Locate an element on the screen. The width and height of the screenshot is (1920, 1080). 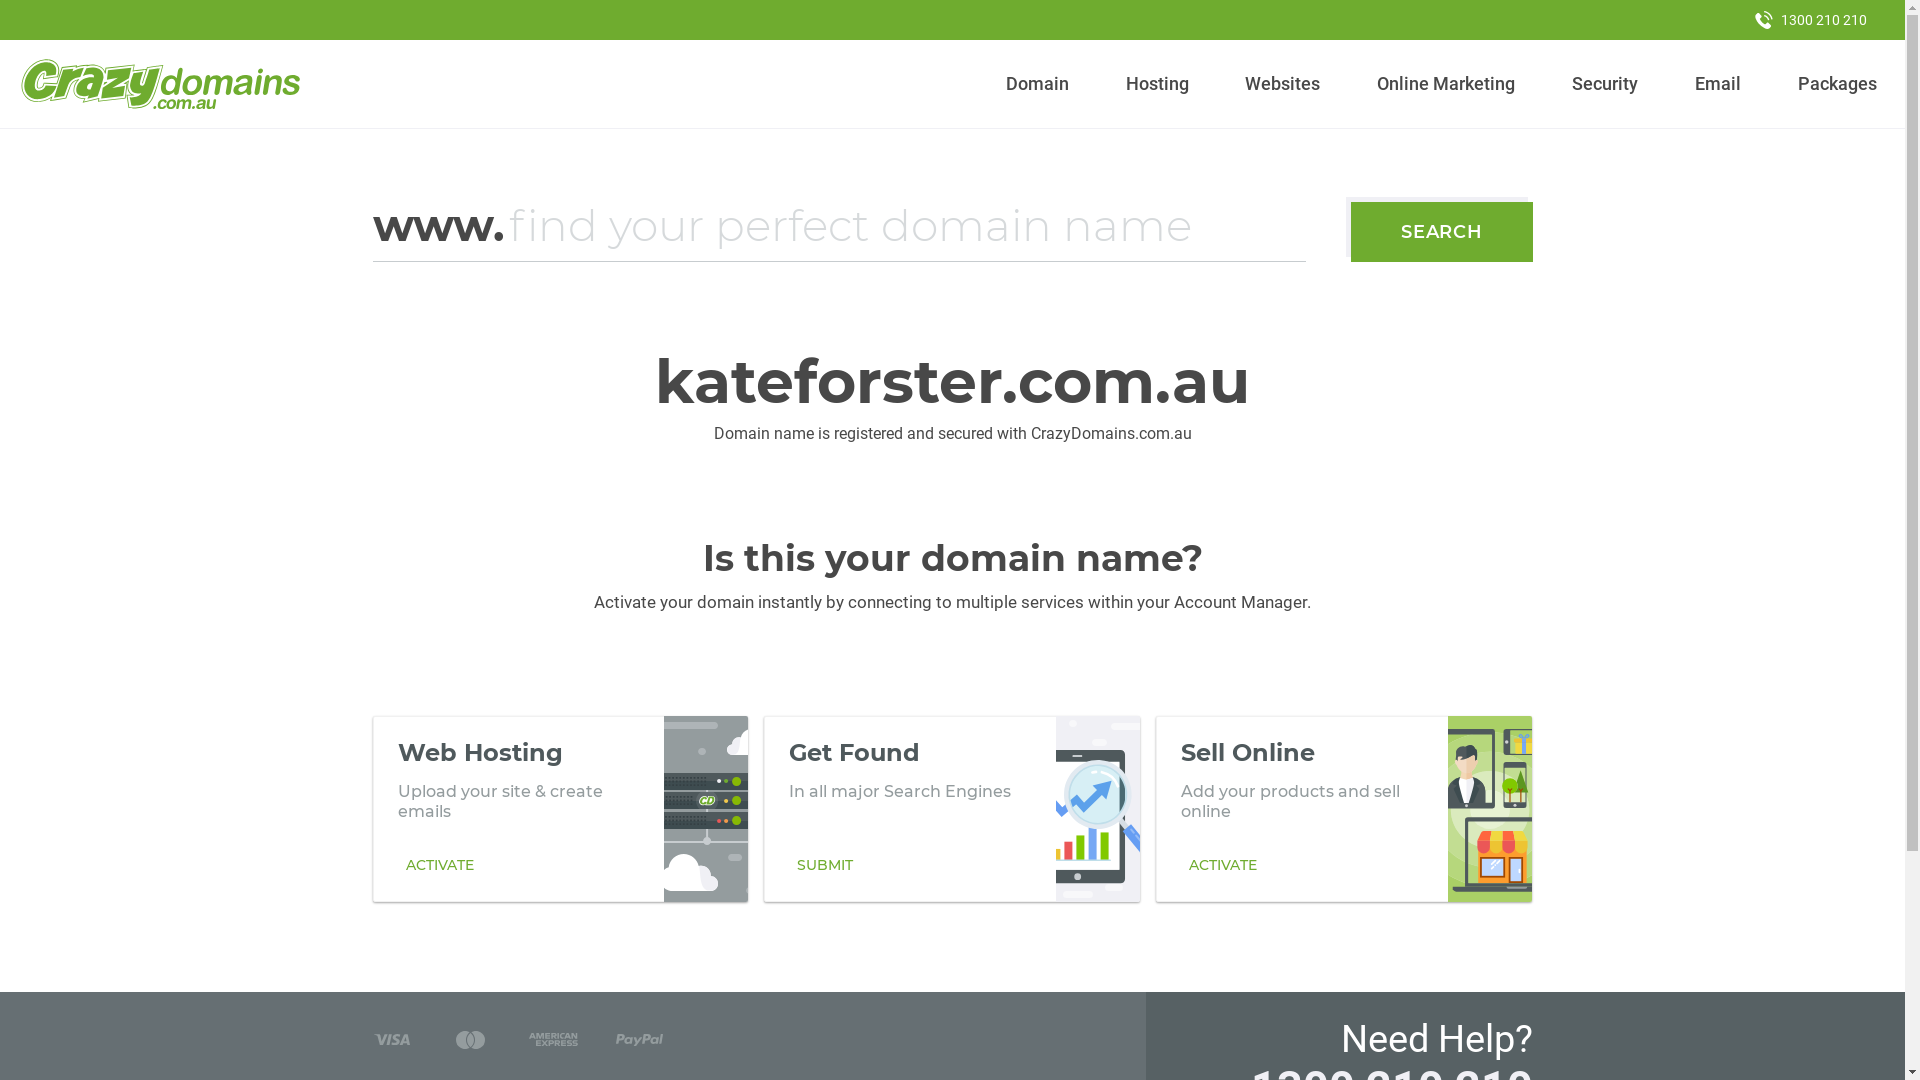
Web Hosting
Upload your site & create emails
ACTIVATE is located at coordinates (560, 809).